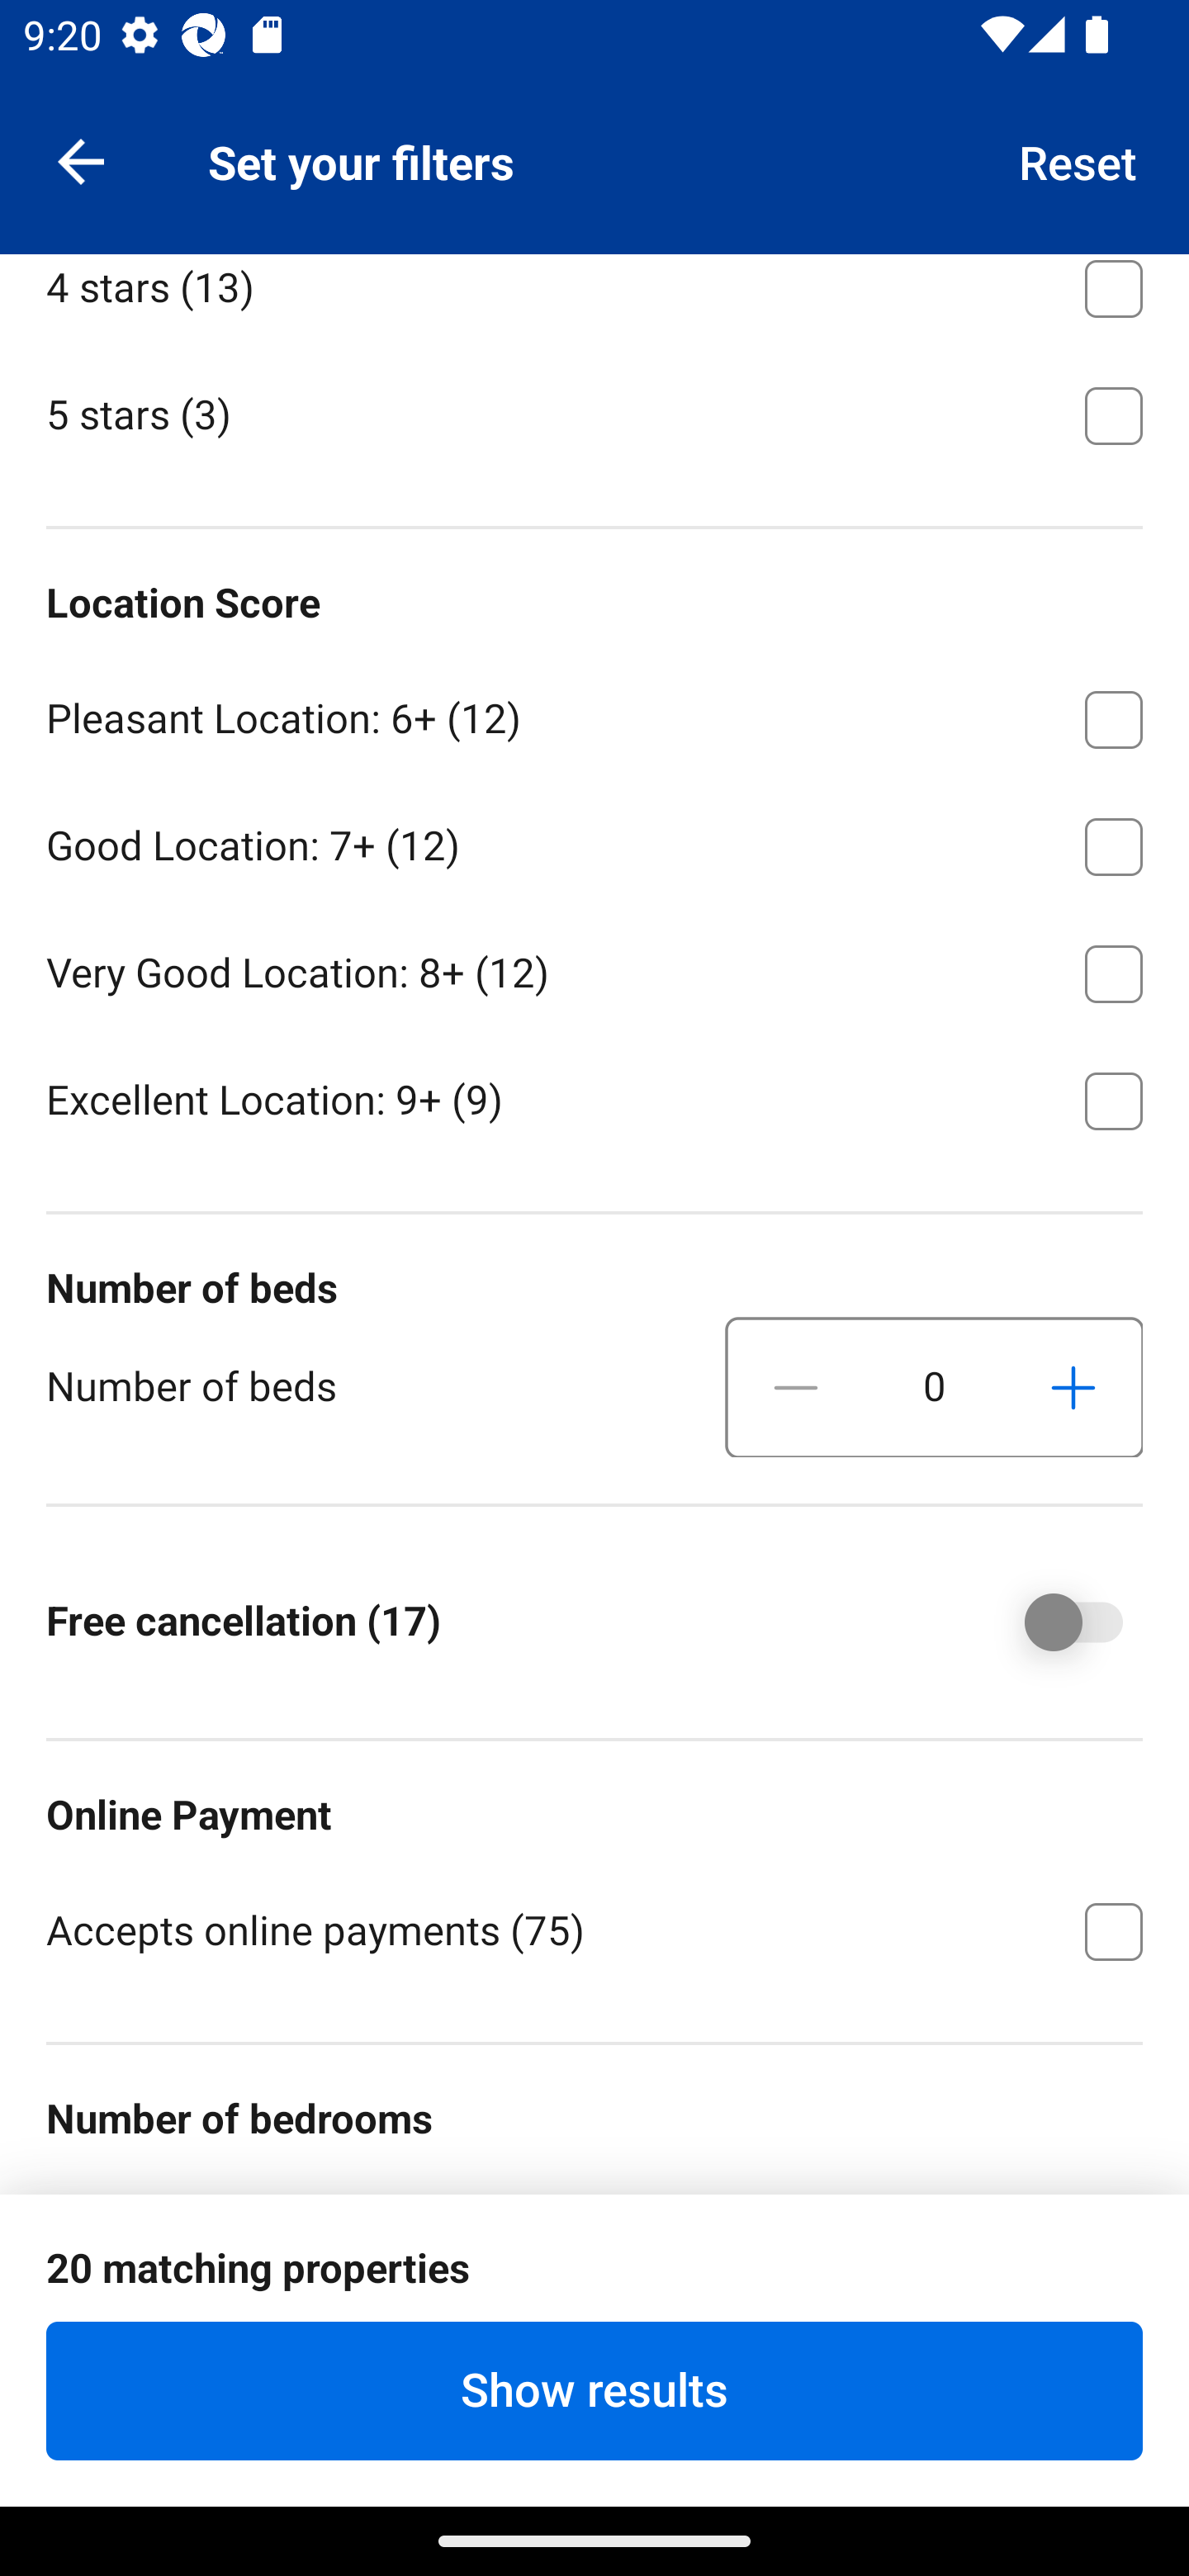 The image size is (1189, 2576). What do you see at coordinates (594, 968) in the screenshot?
I see `Very Good Location: 8+ ⁦(12)` at bounding box center [594, 968].